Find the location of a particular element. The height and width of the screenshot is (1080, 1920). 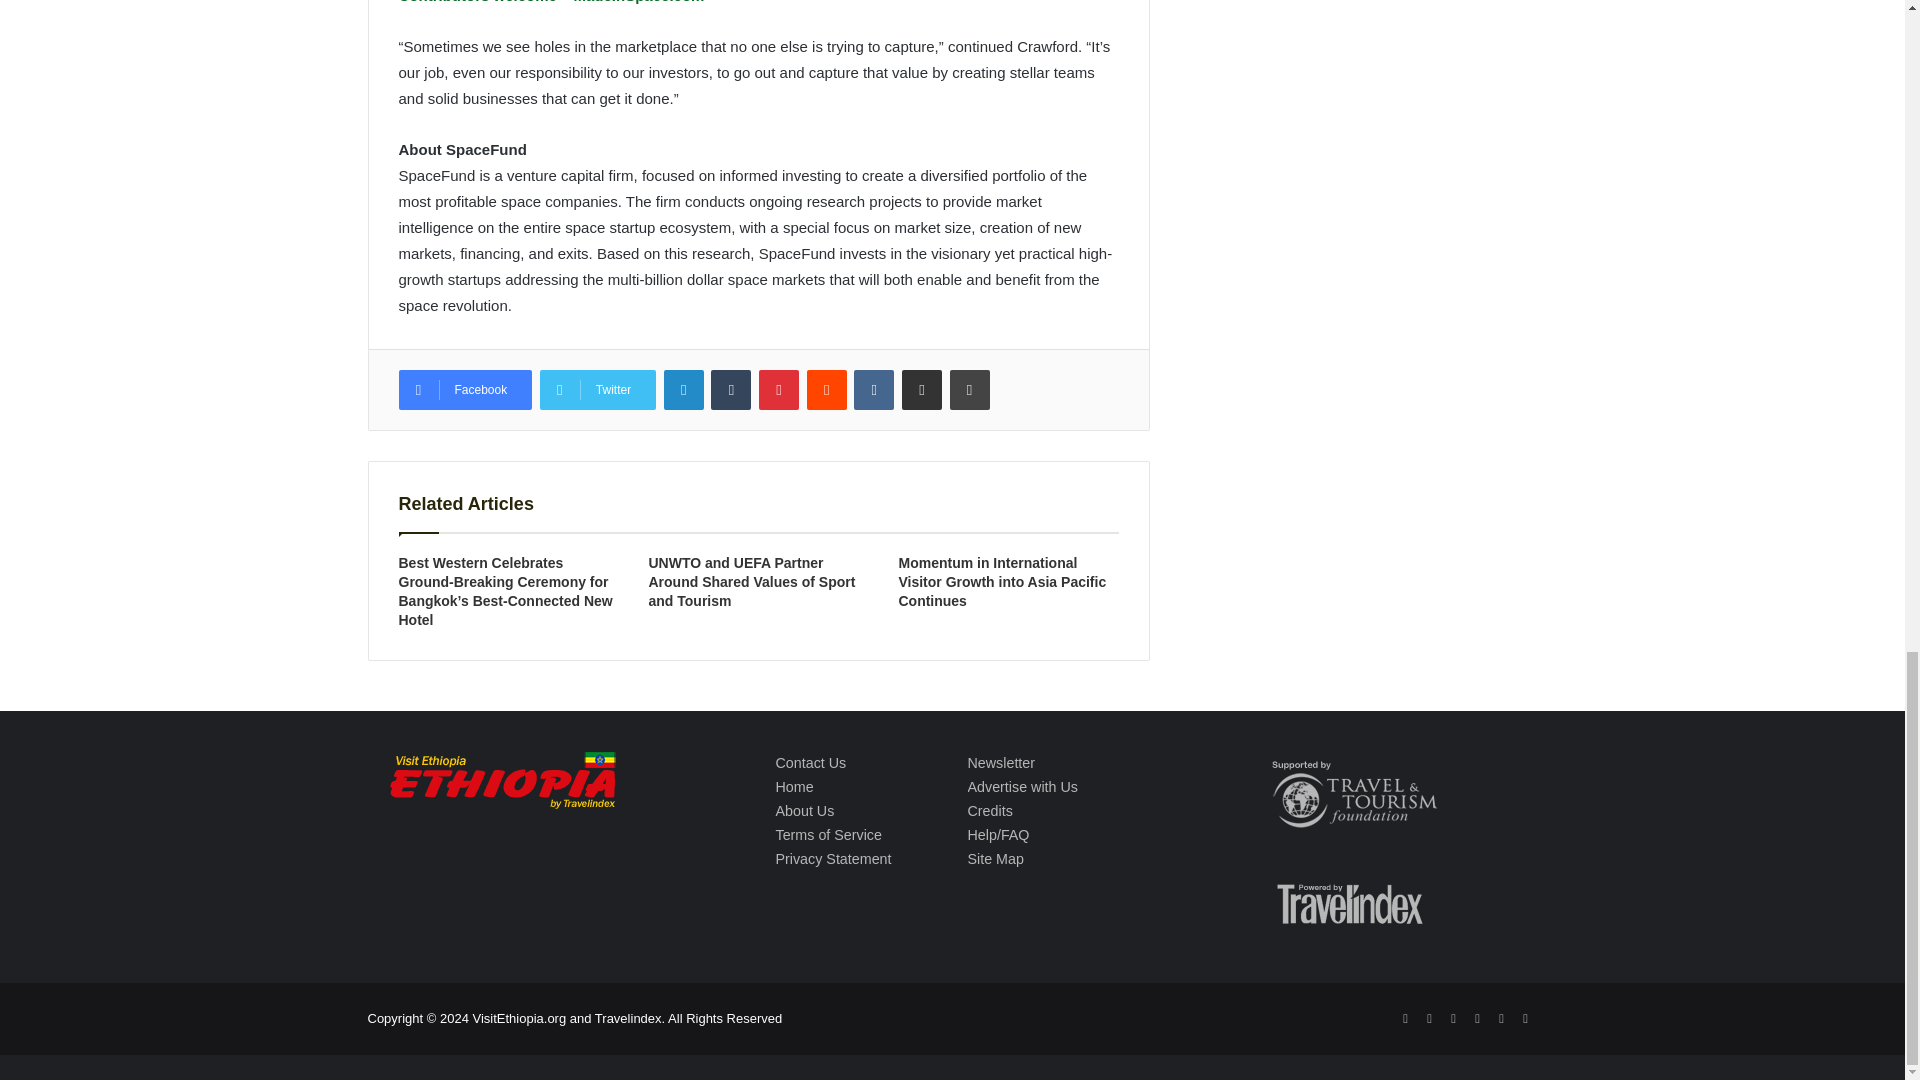

LinkedIn is located at coordinates (684, 390).